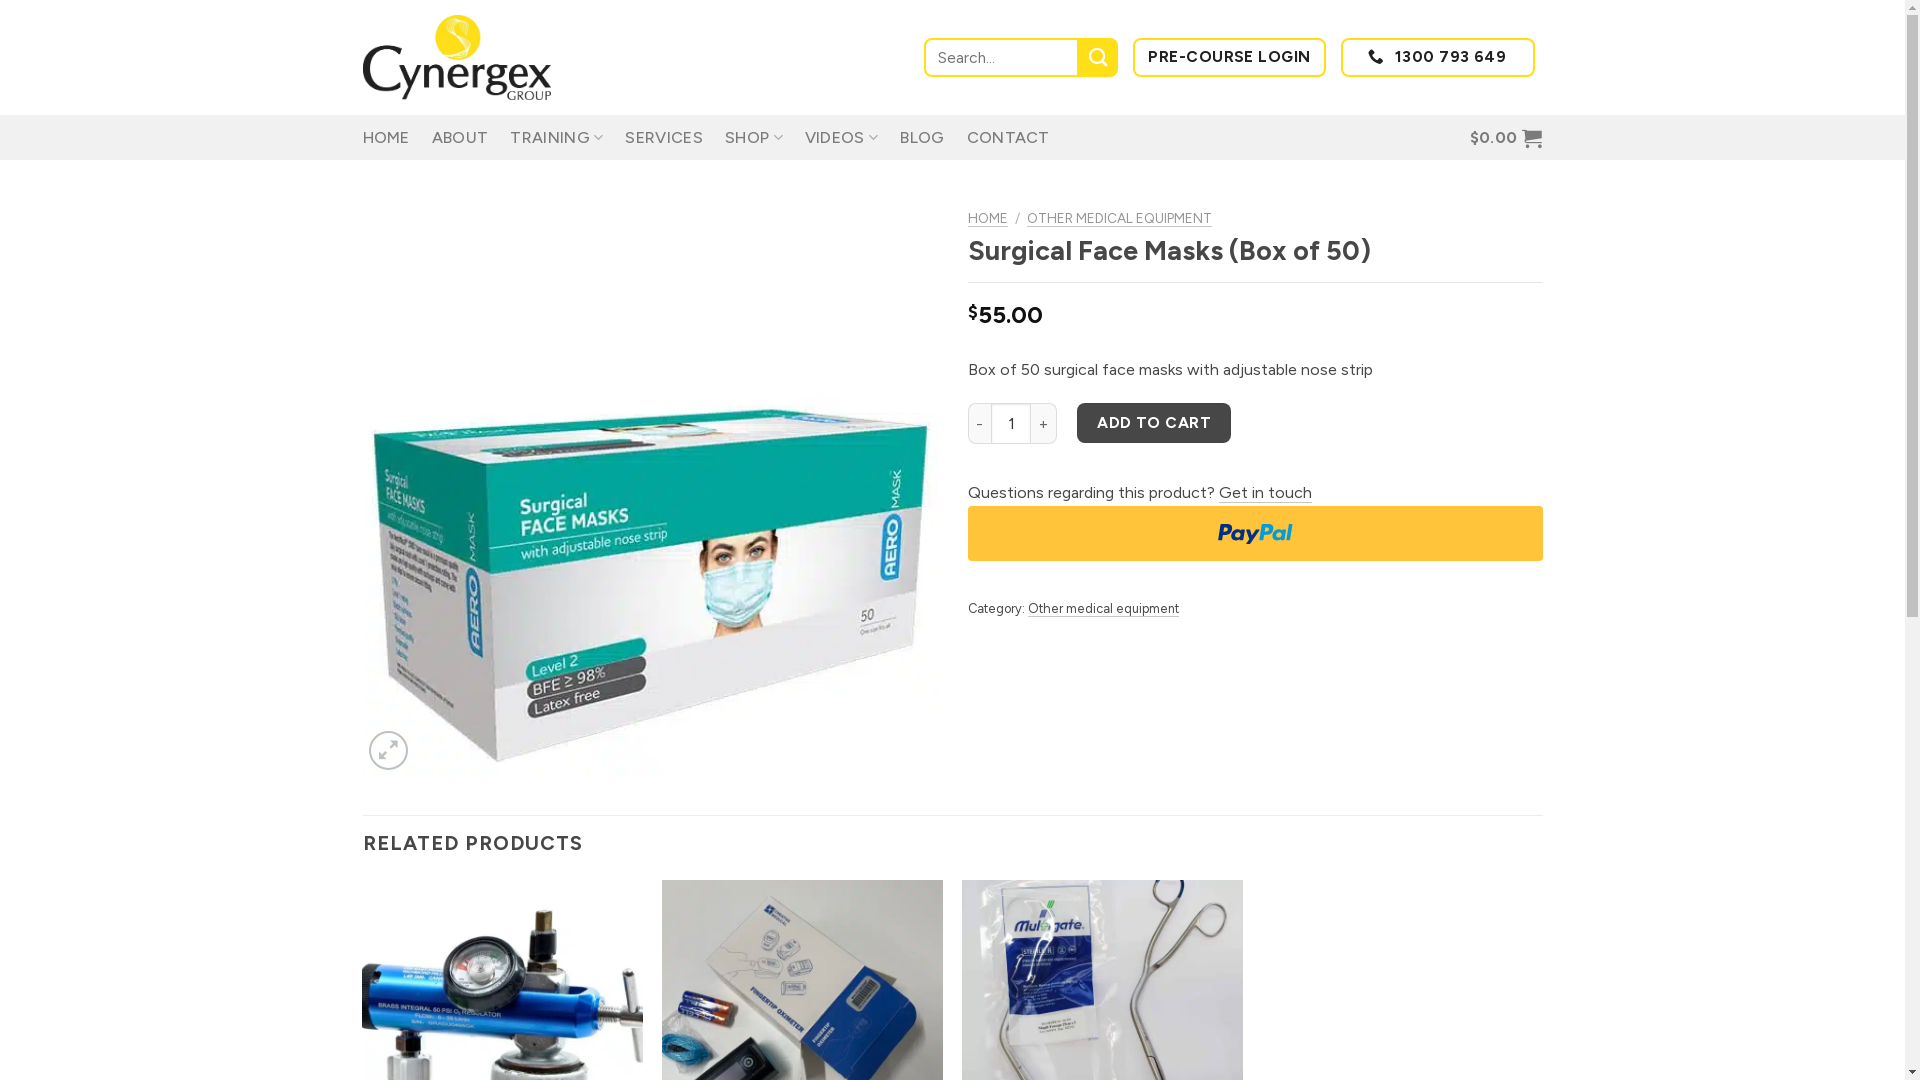  I want to click on ABOUT, so click(460, 138).